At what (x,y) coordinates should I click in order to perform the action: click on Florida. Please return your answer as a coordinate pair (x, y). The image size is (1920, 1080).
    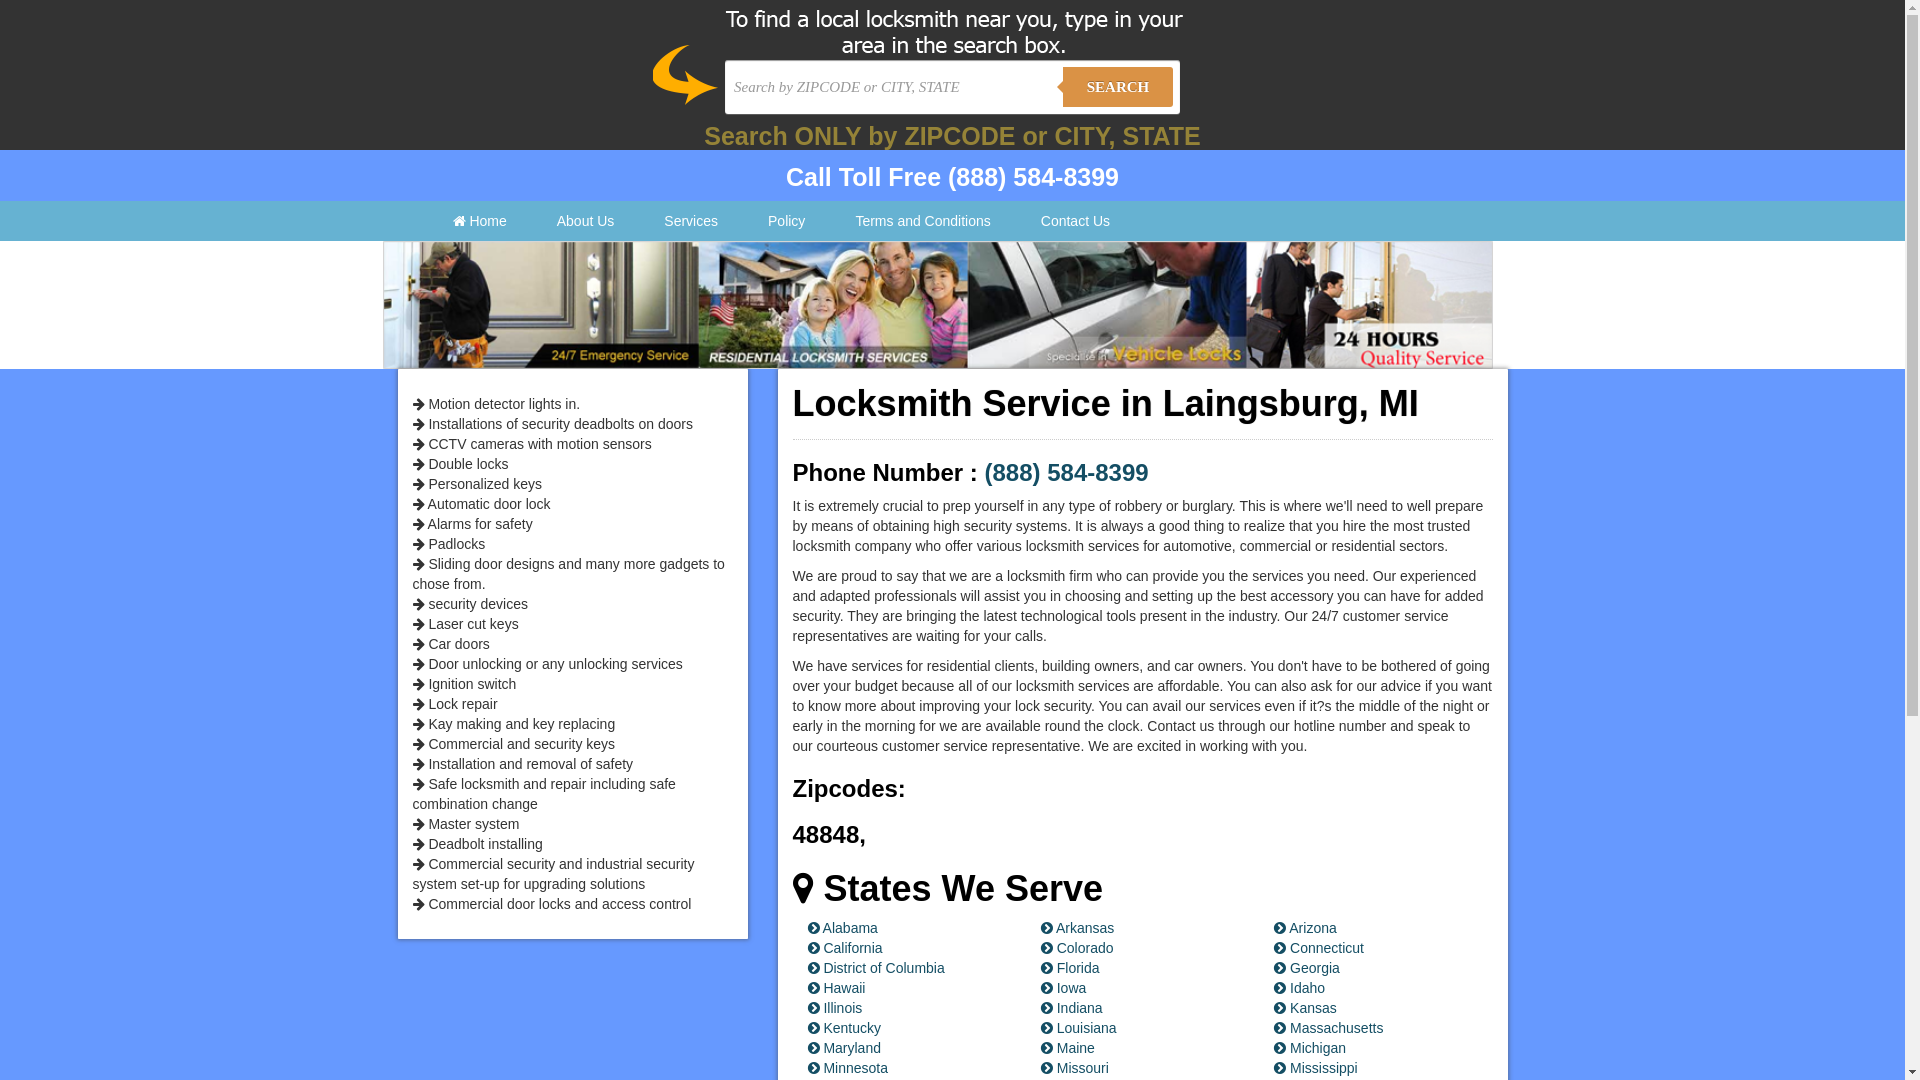
    Looking at the image, I should click on (1070, 968).